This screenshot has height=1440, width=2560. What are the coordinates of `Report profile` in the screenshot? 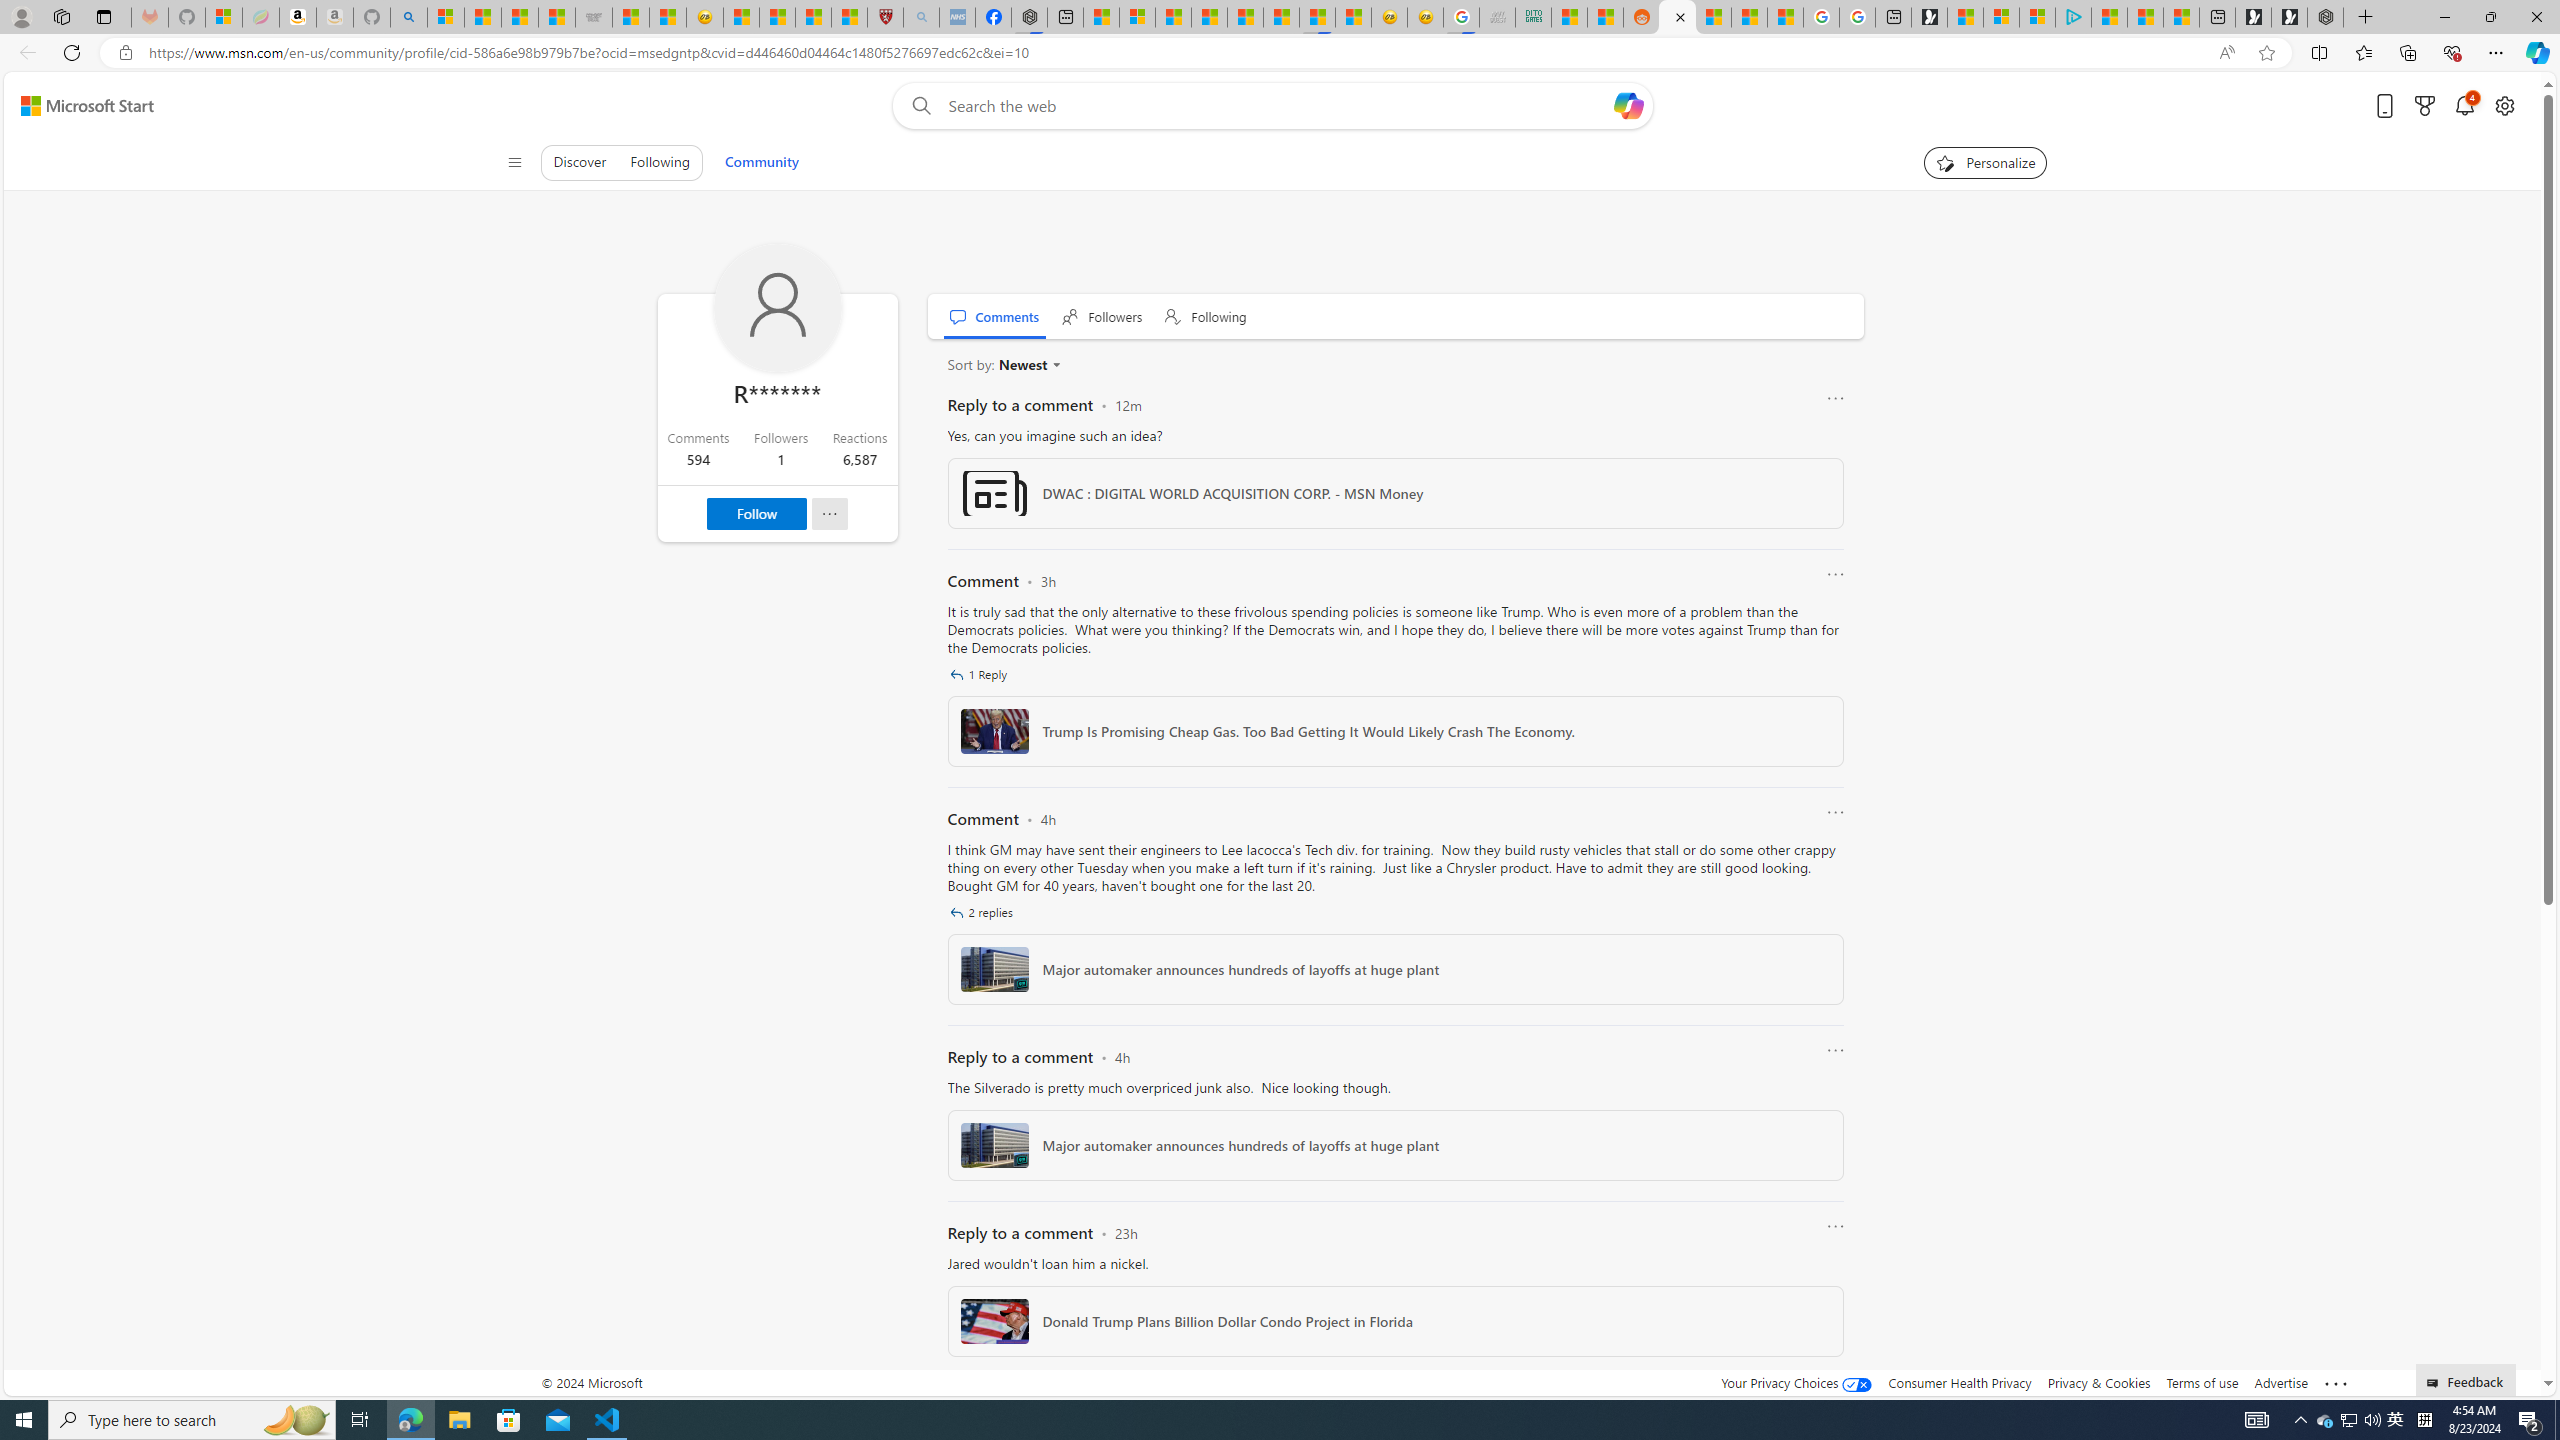 It's located at (829, 514).